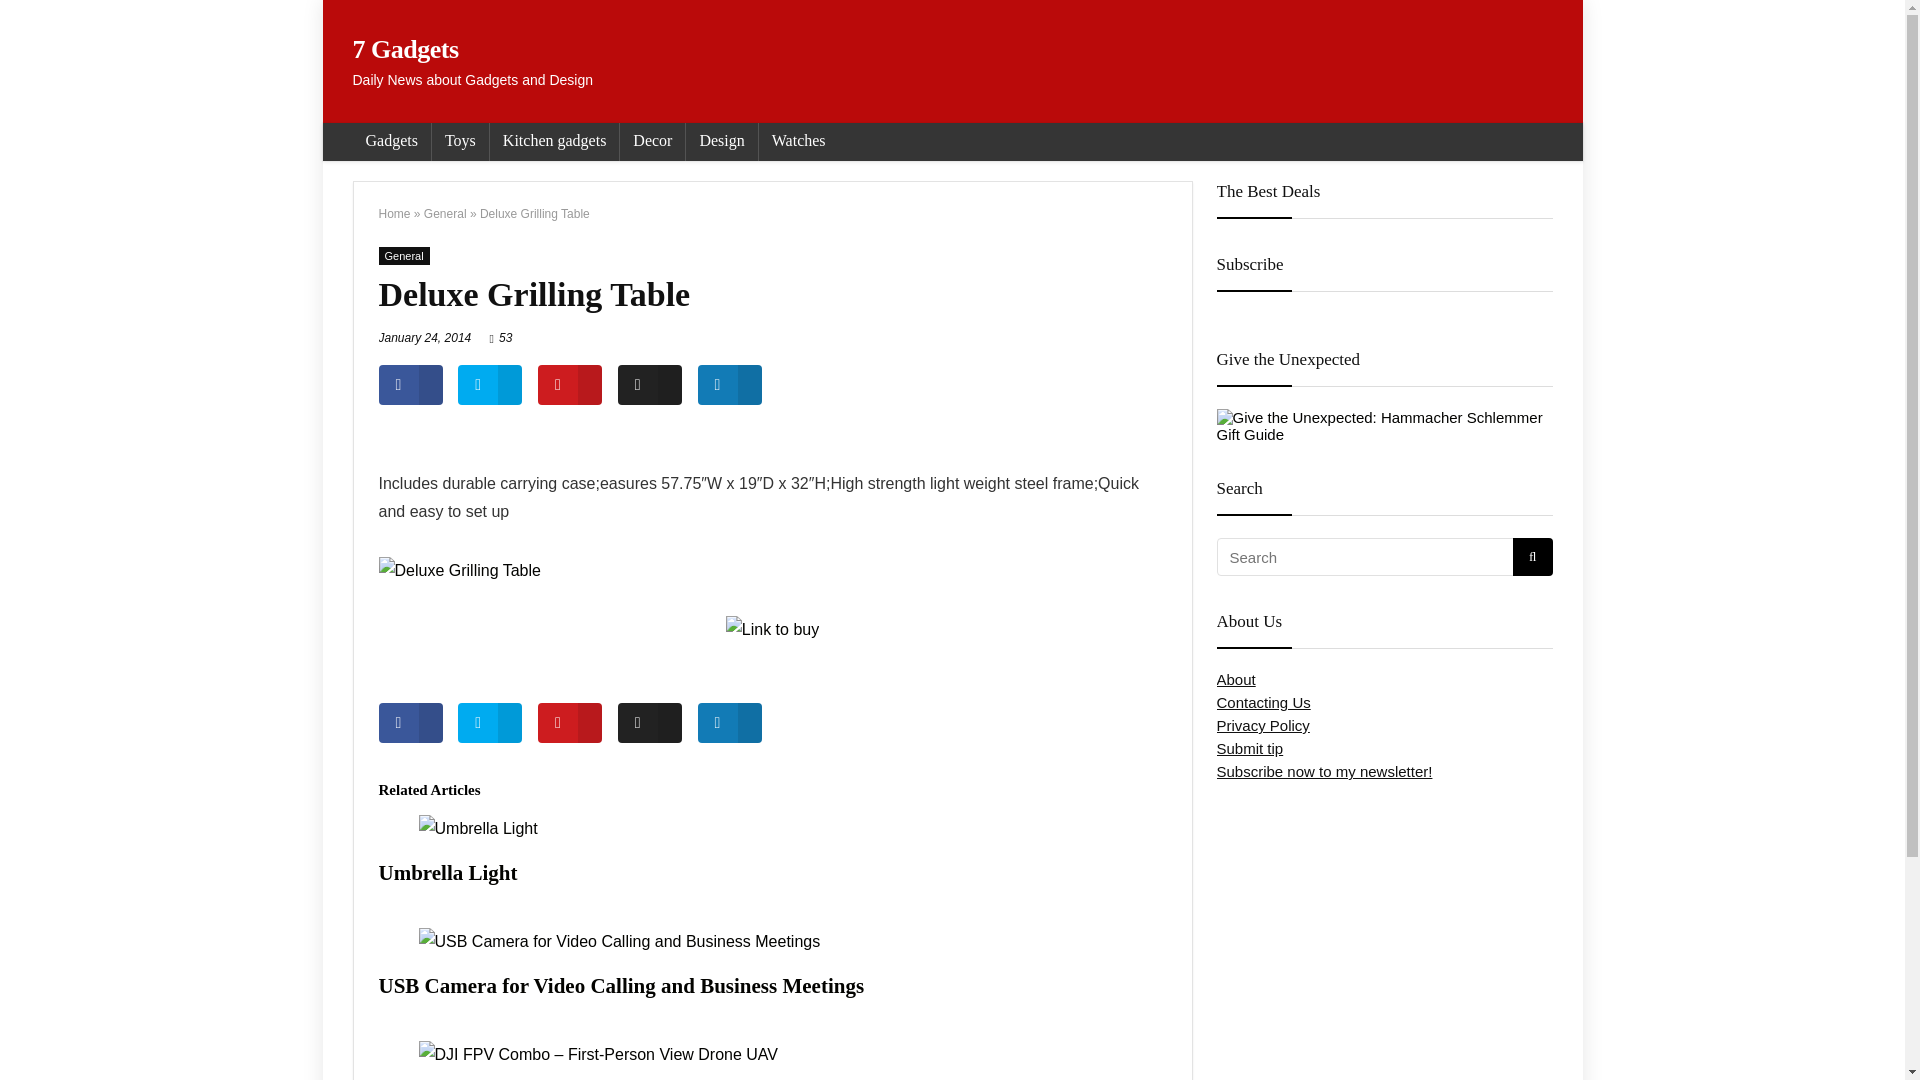  What do you see at coordinates (403, 256) in the screenshot?
I see `General` at bounding box center [403, 256].